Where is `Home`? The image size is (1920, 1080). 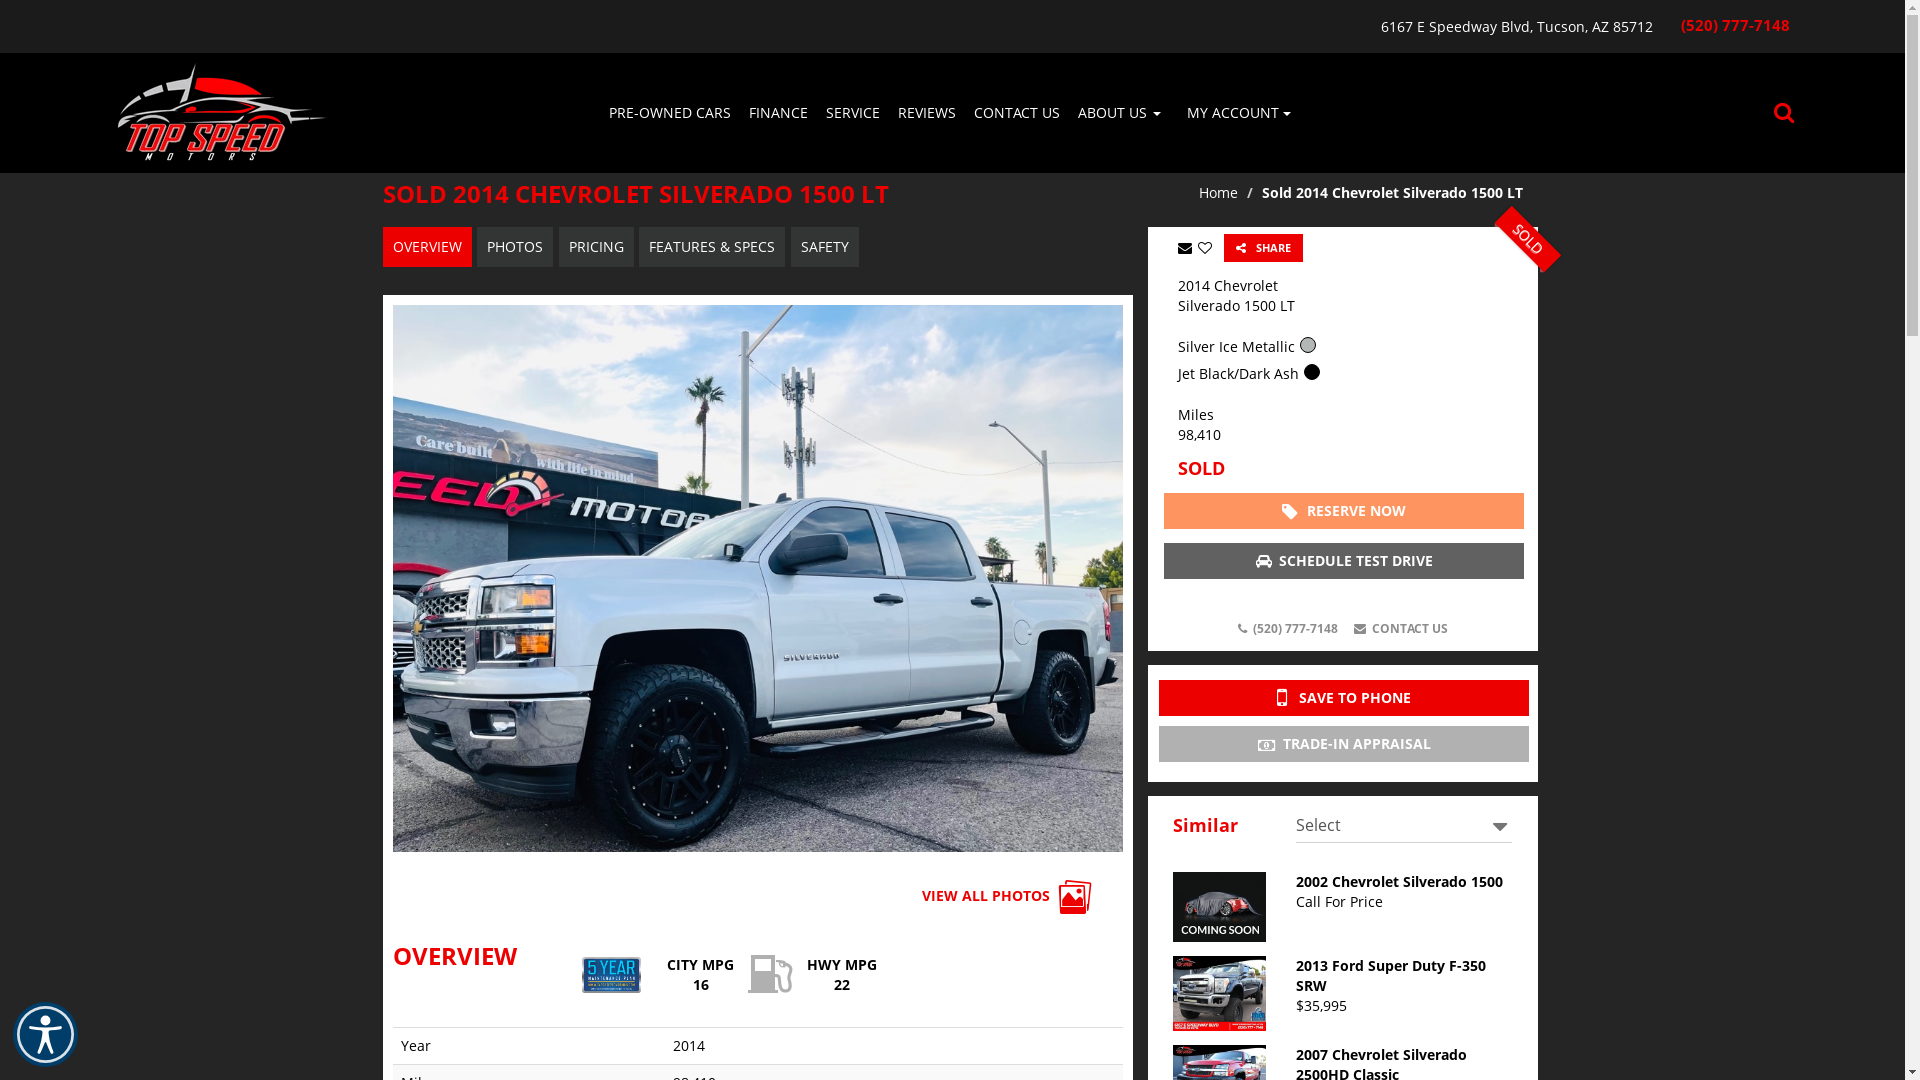
Home is located at coordinates (1218, 192).